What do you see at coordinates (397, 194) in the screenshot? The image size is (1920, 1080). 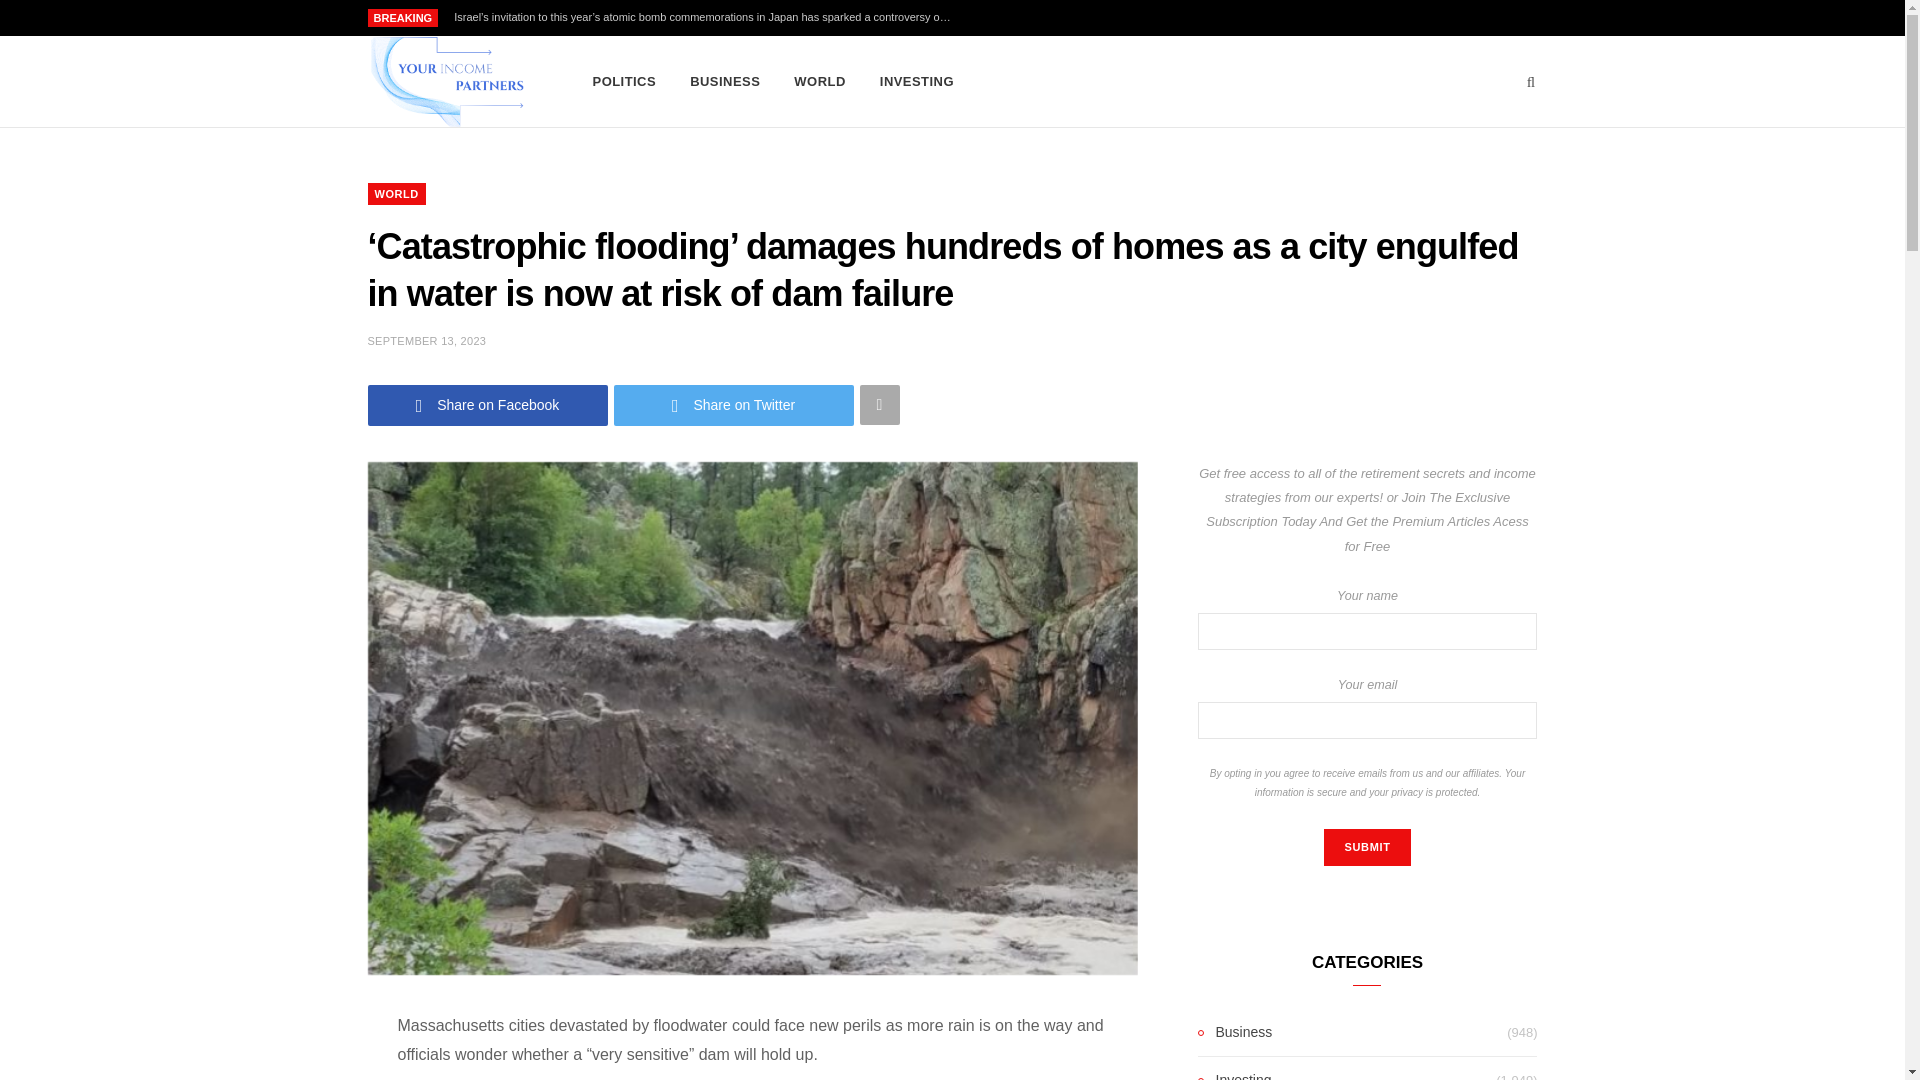 I see `WORLD` at bounding box center [397, 194].